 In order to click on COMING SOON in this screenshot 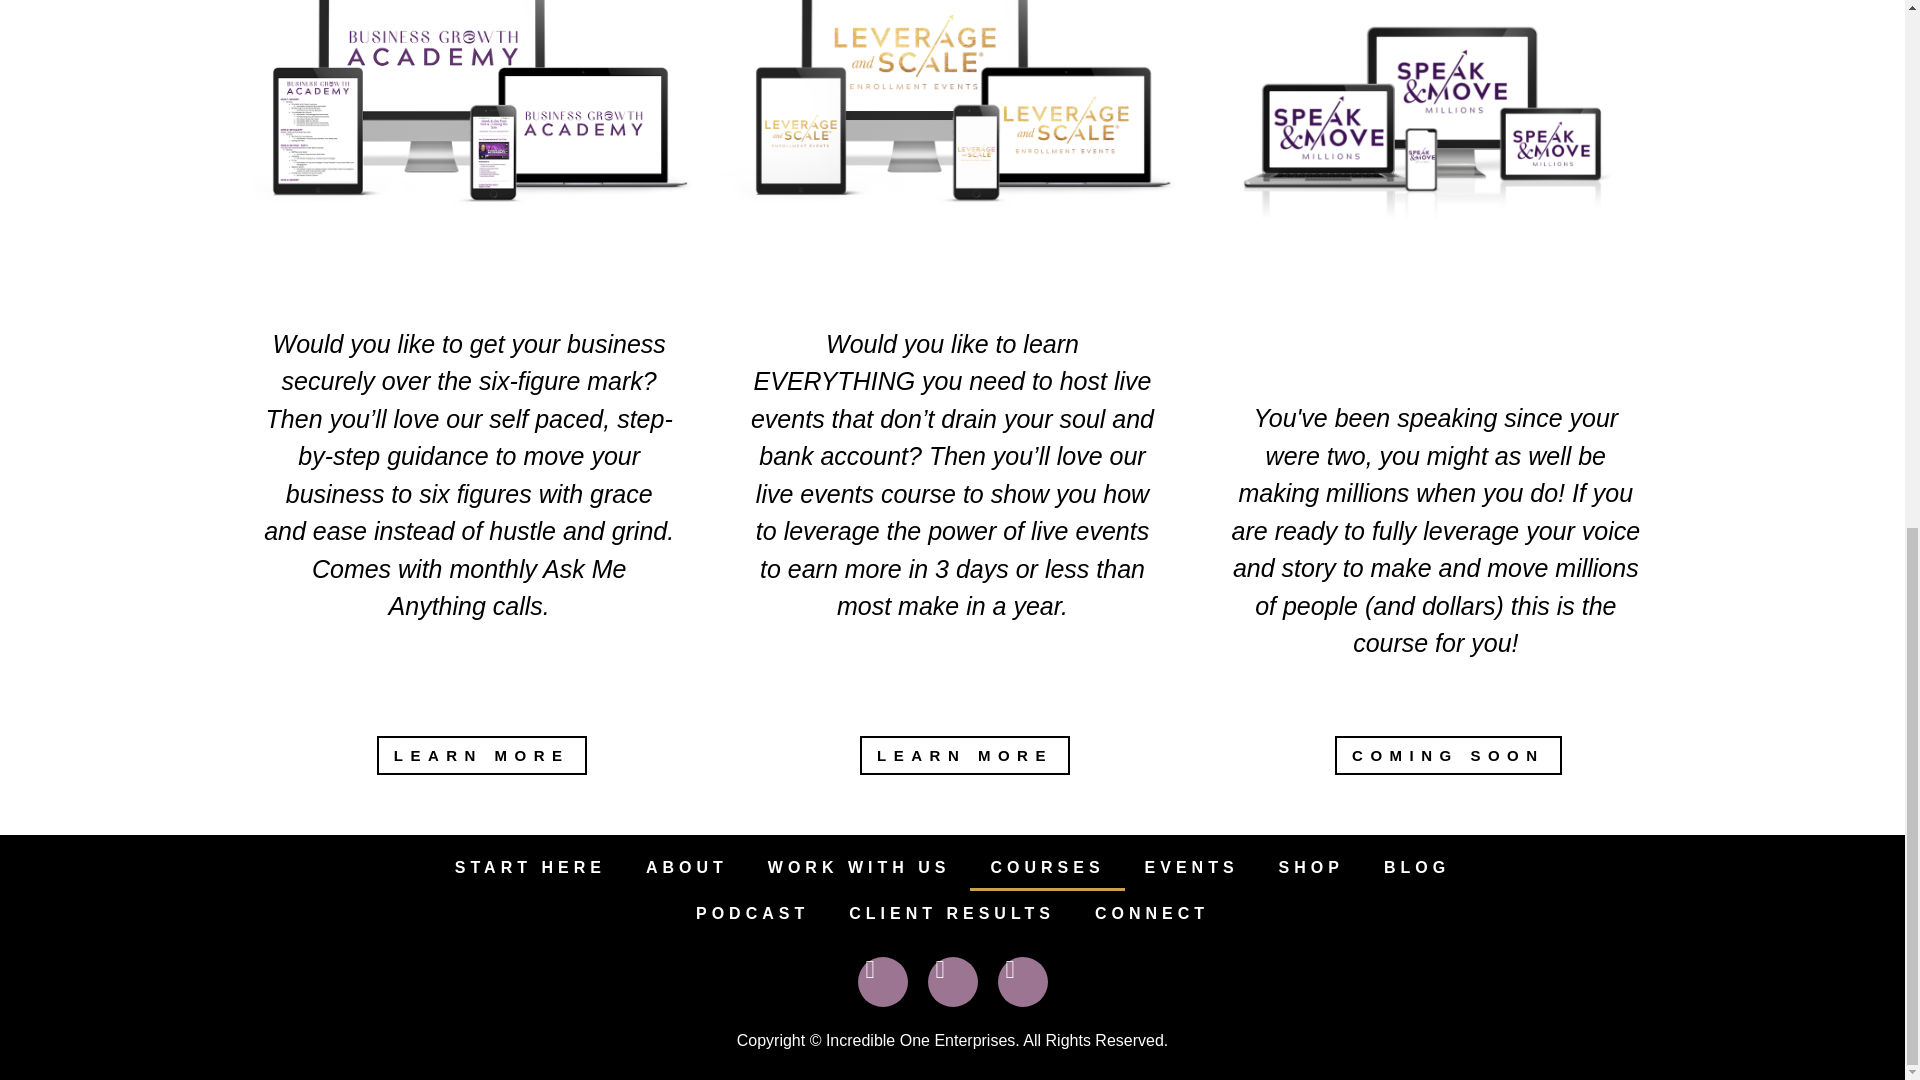, I will do `click(1448, 755)`.